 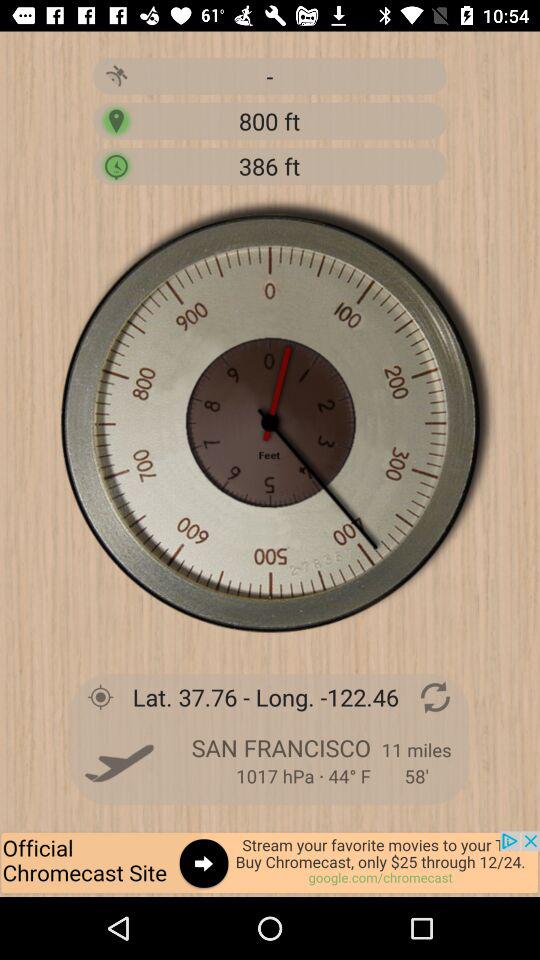 I want to click on click on the icon which is above location icon, so click(x=116, y=76).